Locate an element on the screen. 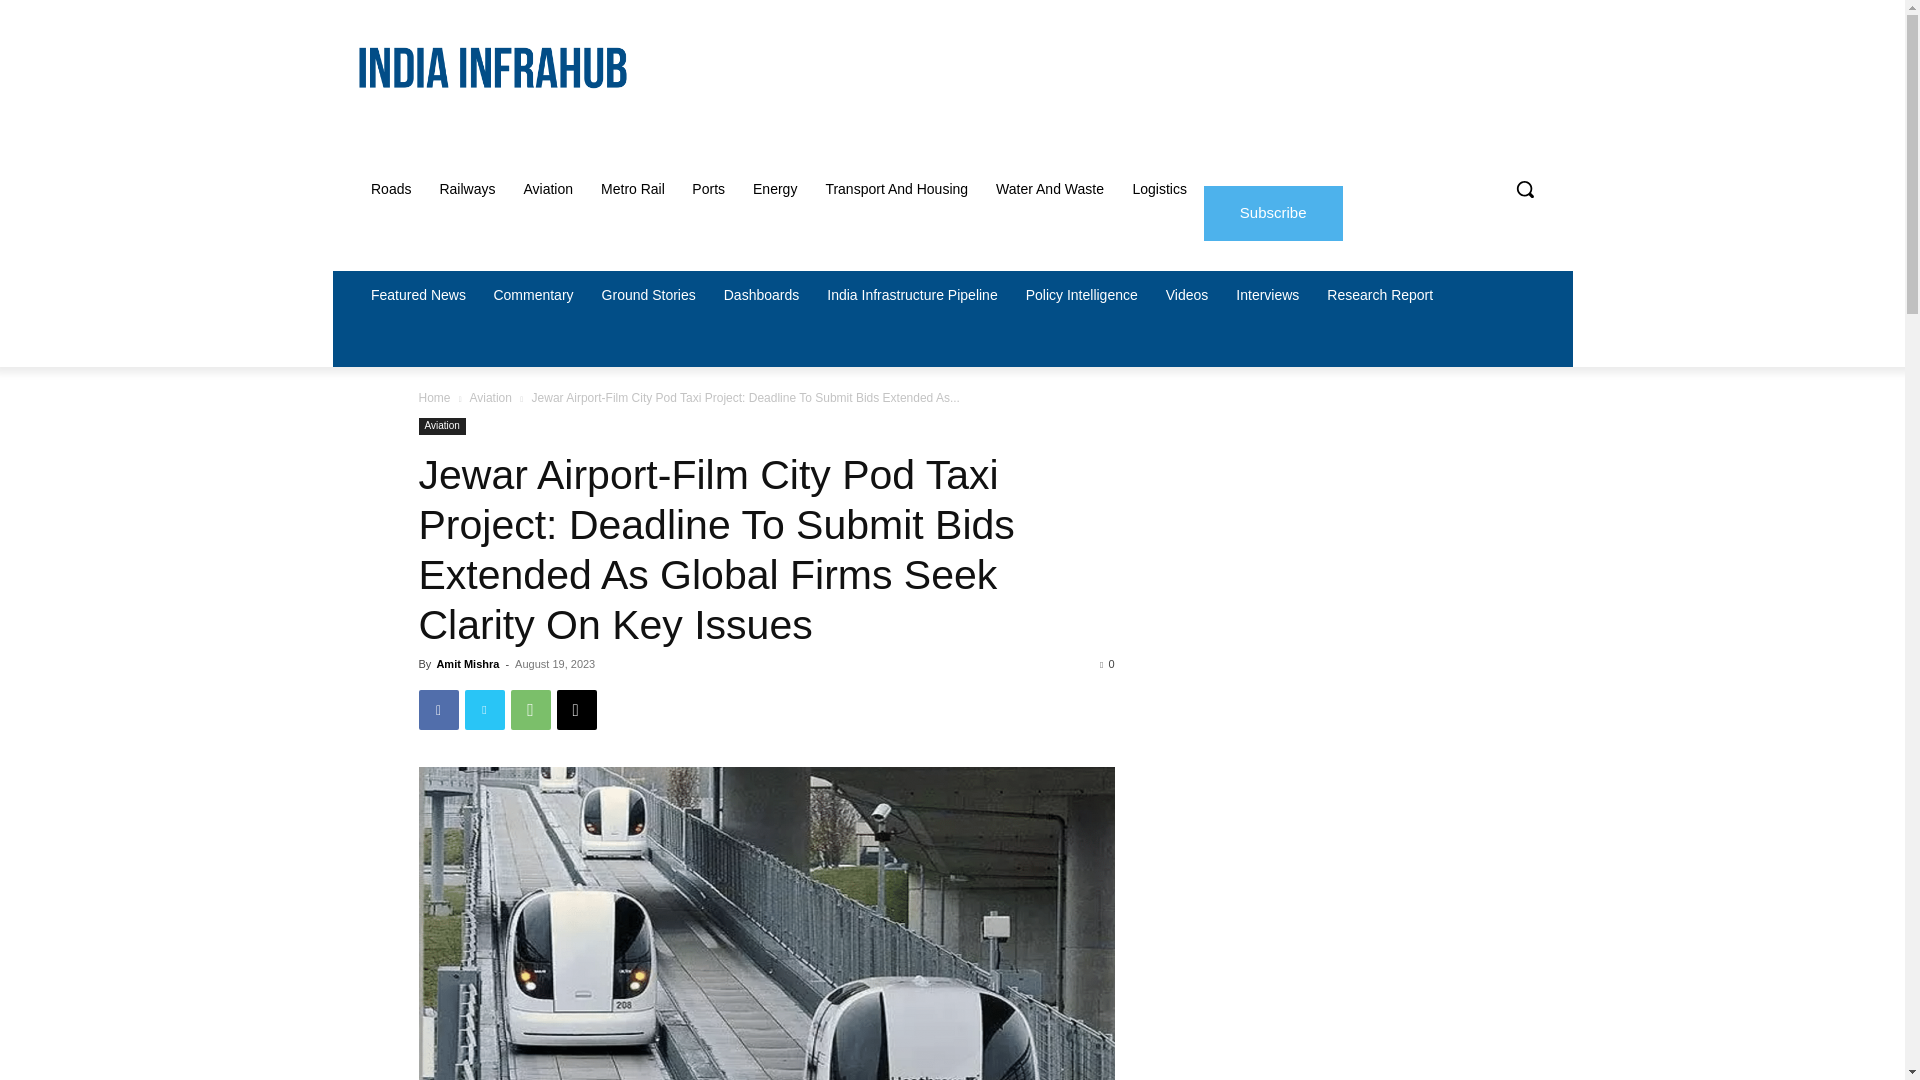 The width and height of the screenshot is (1920, 1080). Twitter is located at coordinates (484, 710).